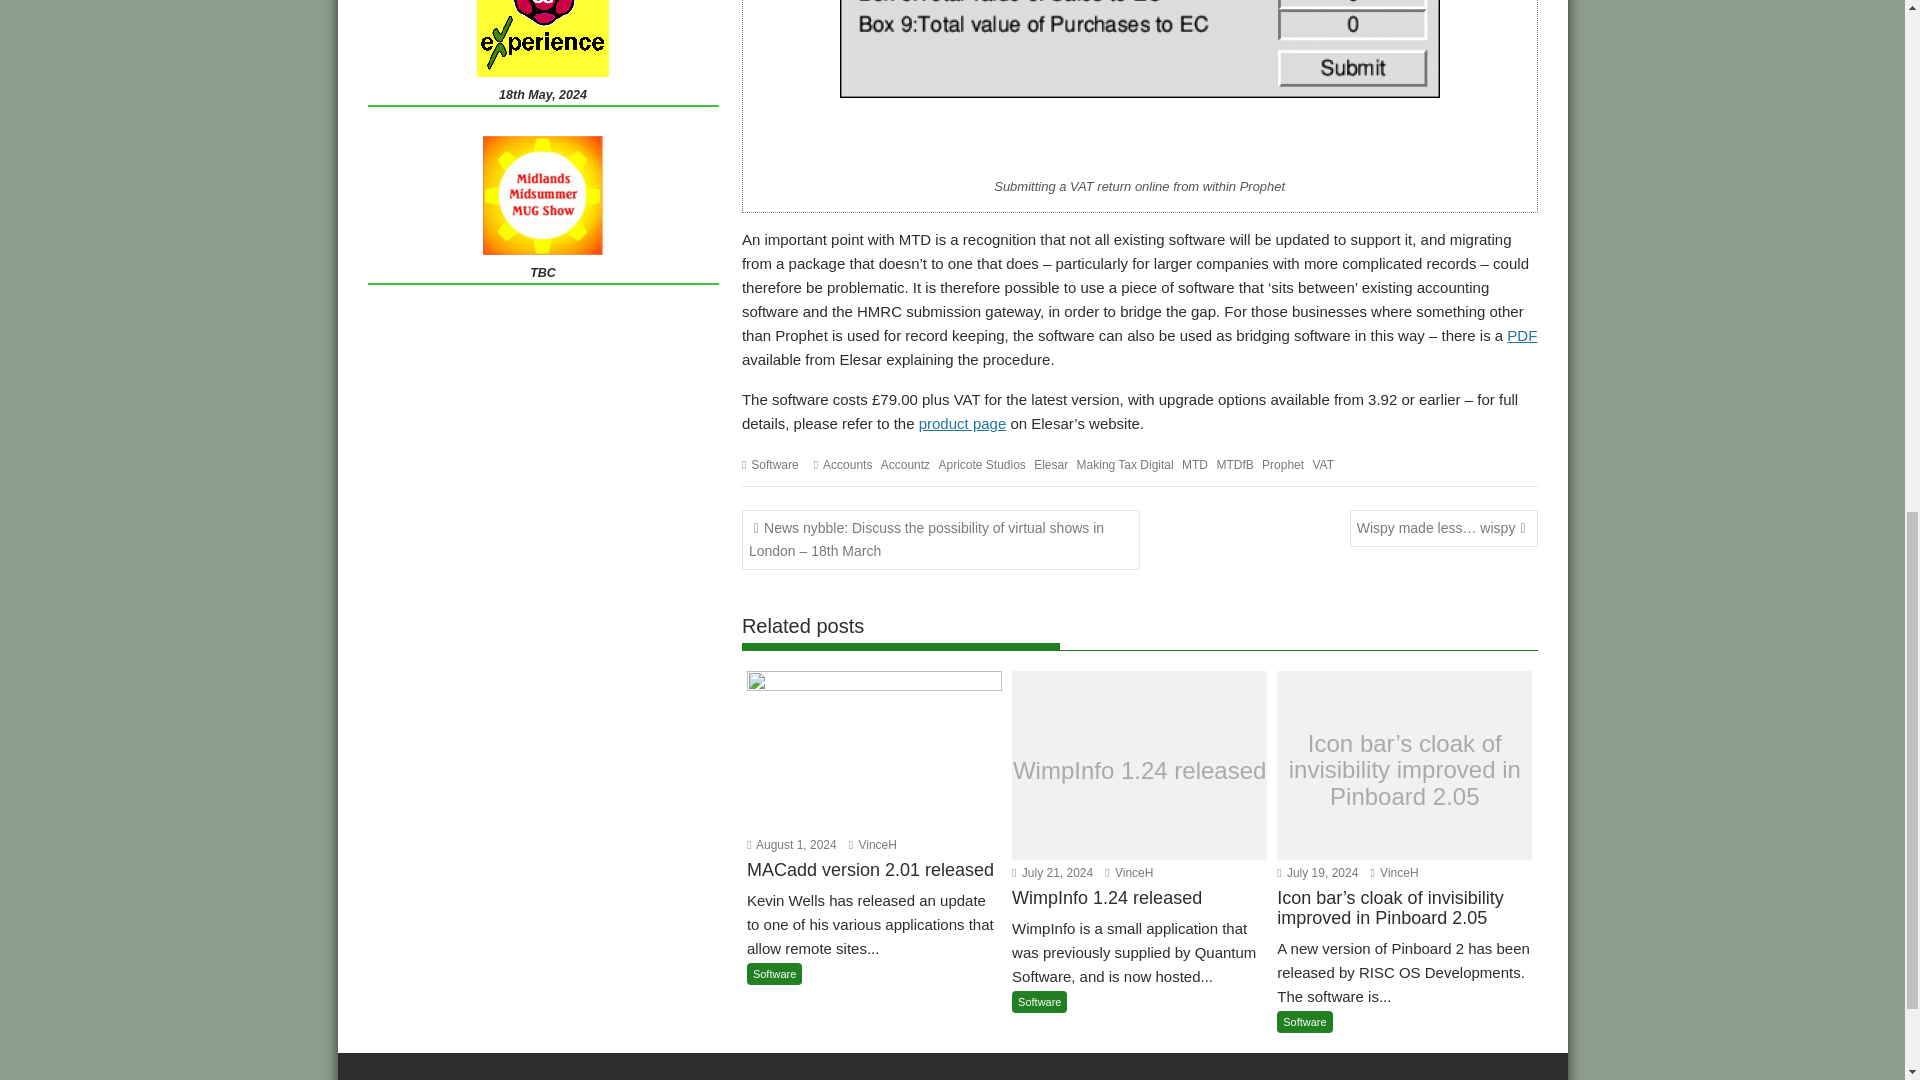  I want to click on Software, so click(774, 464).